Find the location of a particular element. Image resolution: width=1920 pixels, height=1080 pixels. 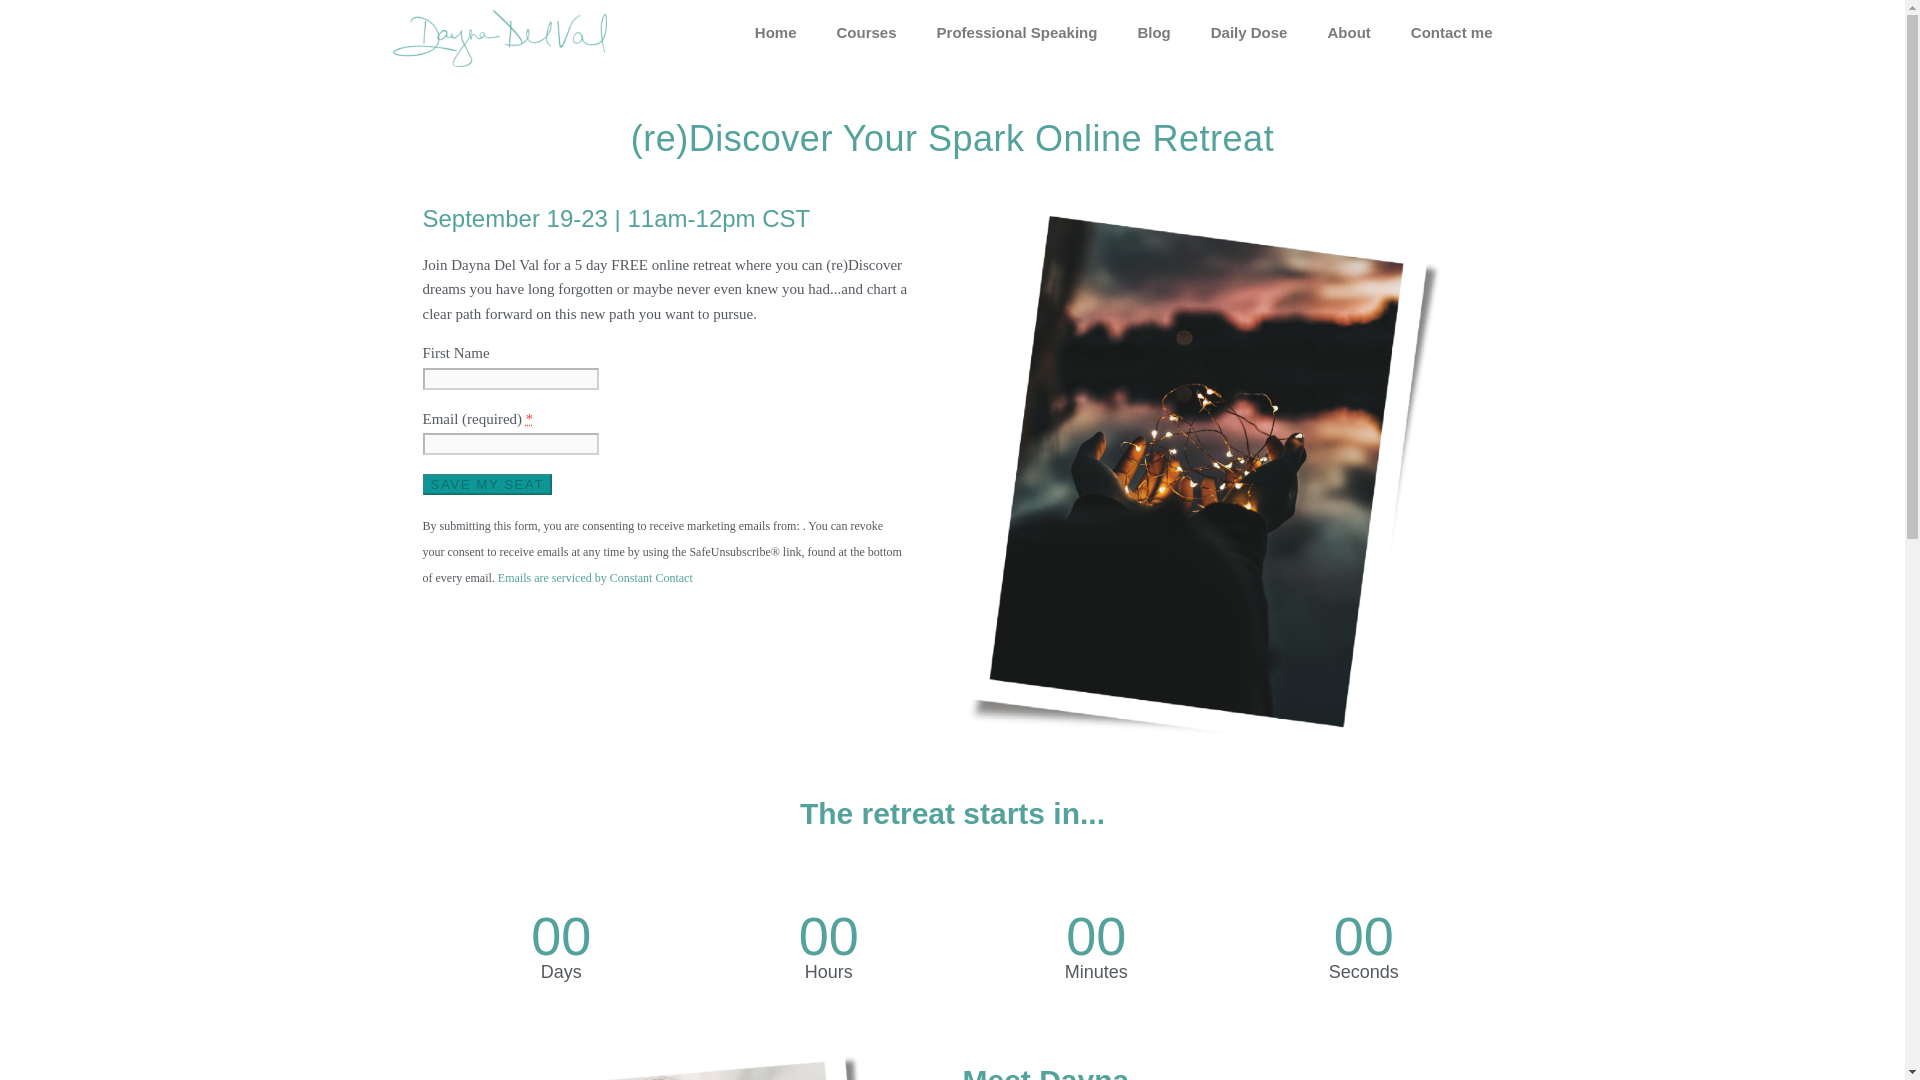

Professional Speaking is located at coordinates (1017, 32).